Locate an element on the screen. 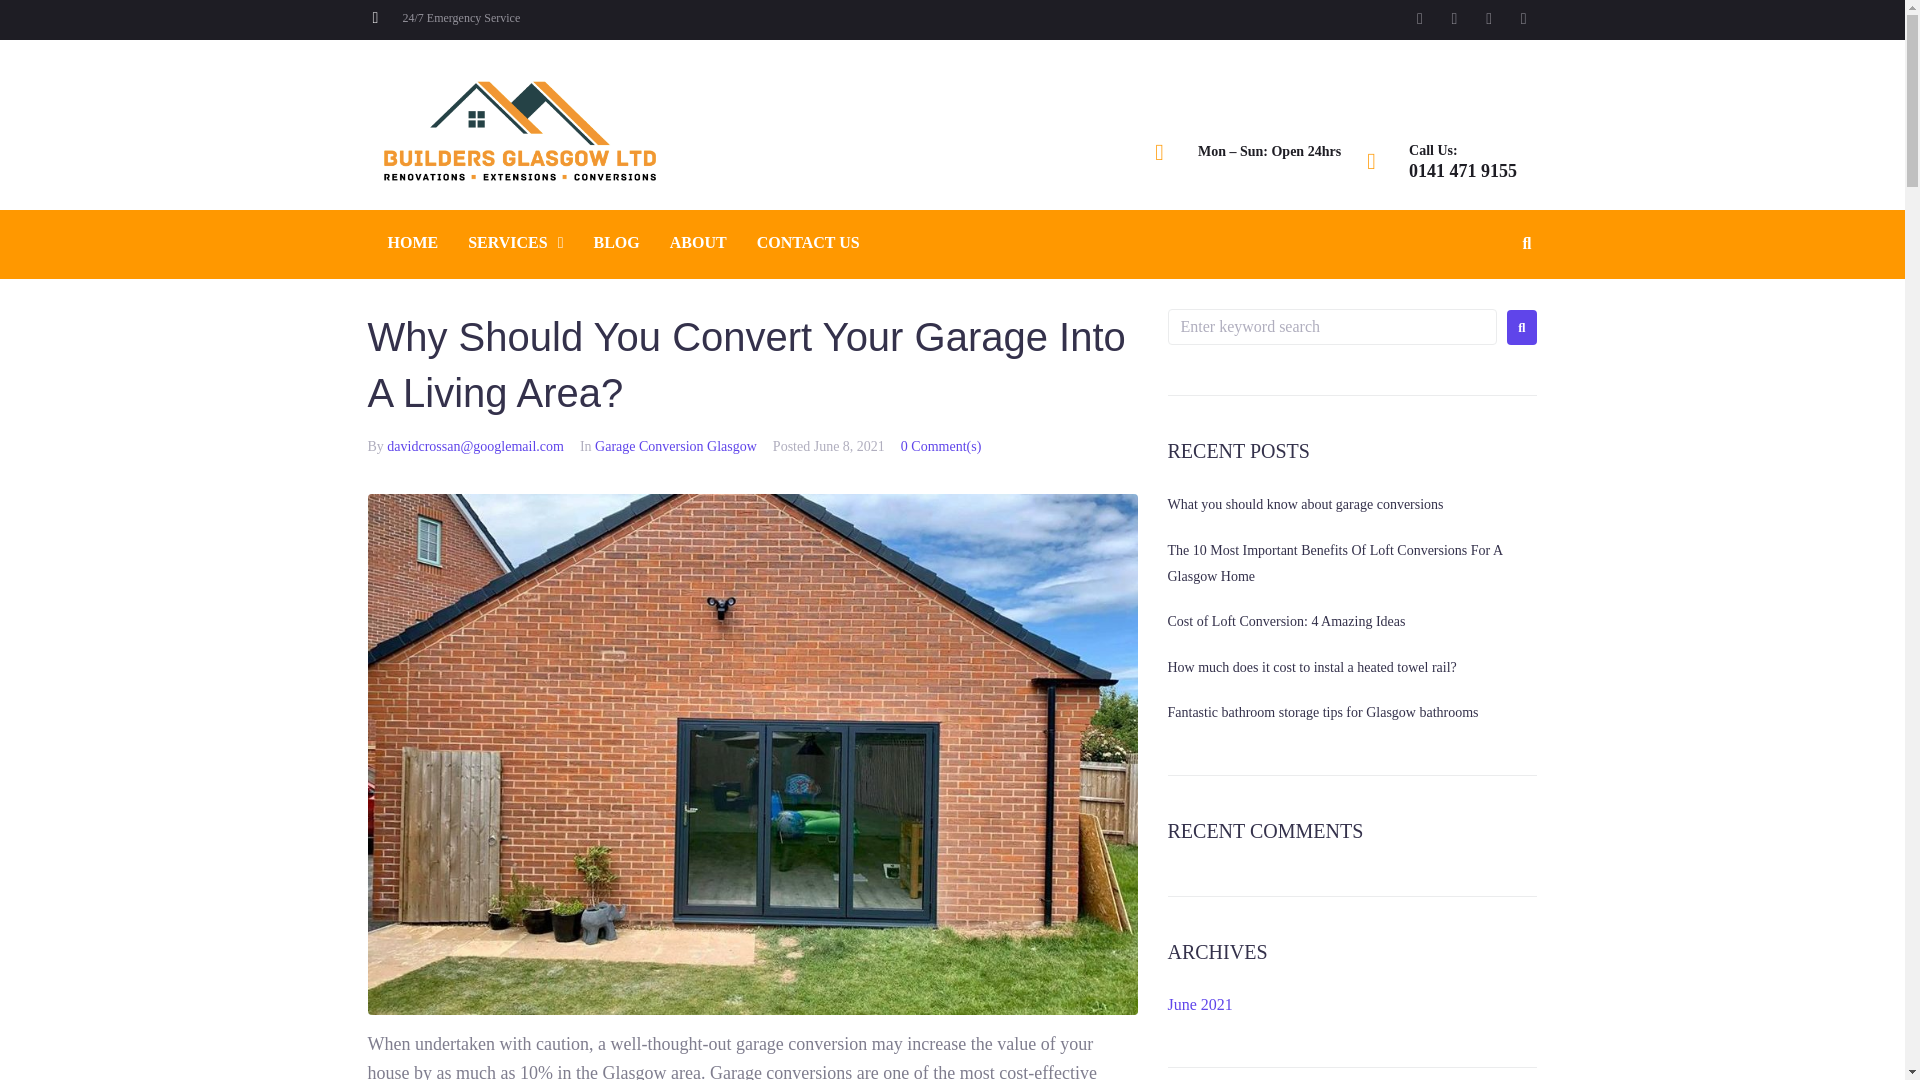  Garage Conversion Glasgow is located at coordinates (676, 446).